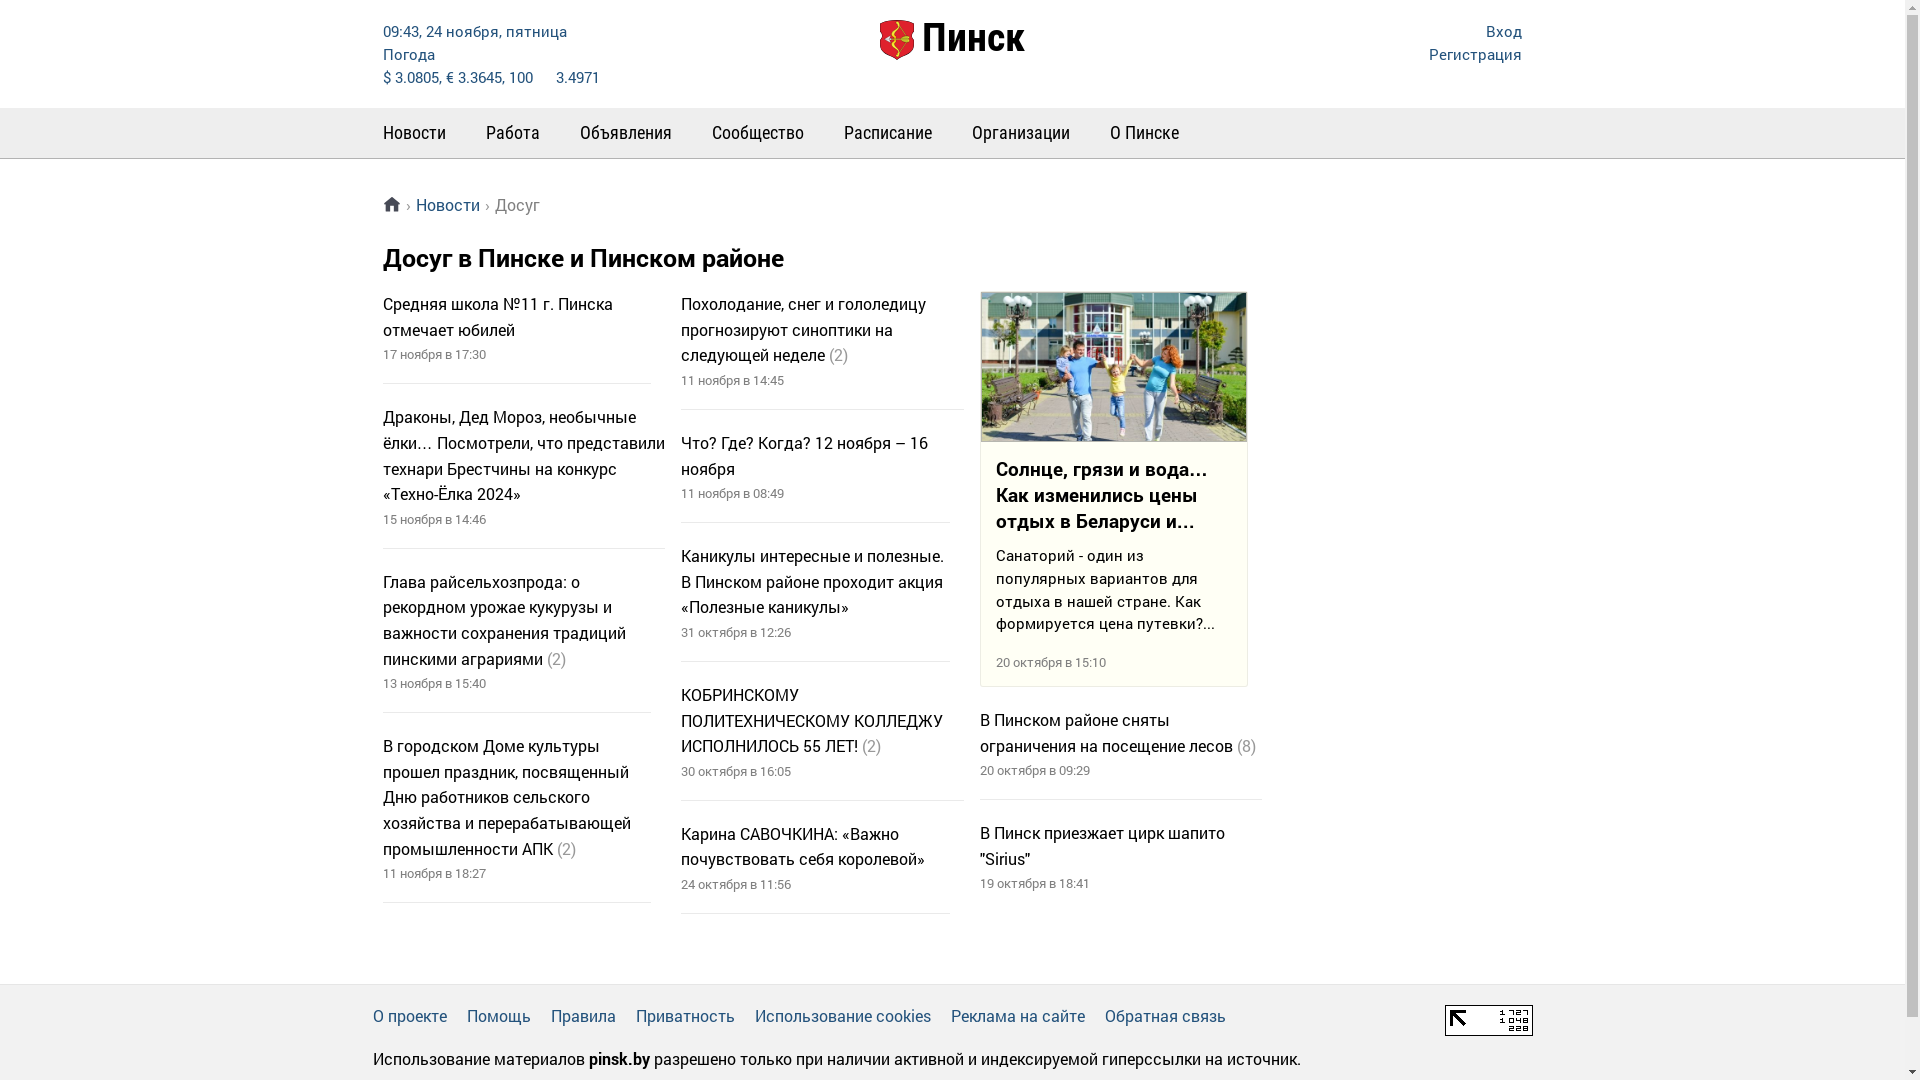 Image resolution: width=1920 pixels, height=1080 pixels. What do you see at coordinates (1392, 504) in the screenshot?
I see `Advertisement` at bounding box center [1392, 504].